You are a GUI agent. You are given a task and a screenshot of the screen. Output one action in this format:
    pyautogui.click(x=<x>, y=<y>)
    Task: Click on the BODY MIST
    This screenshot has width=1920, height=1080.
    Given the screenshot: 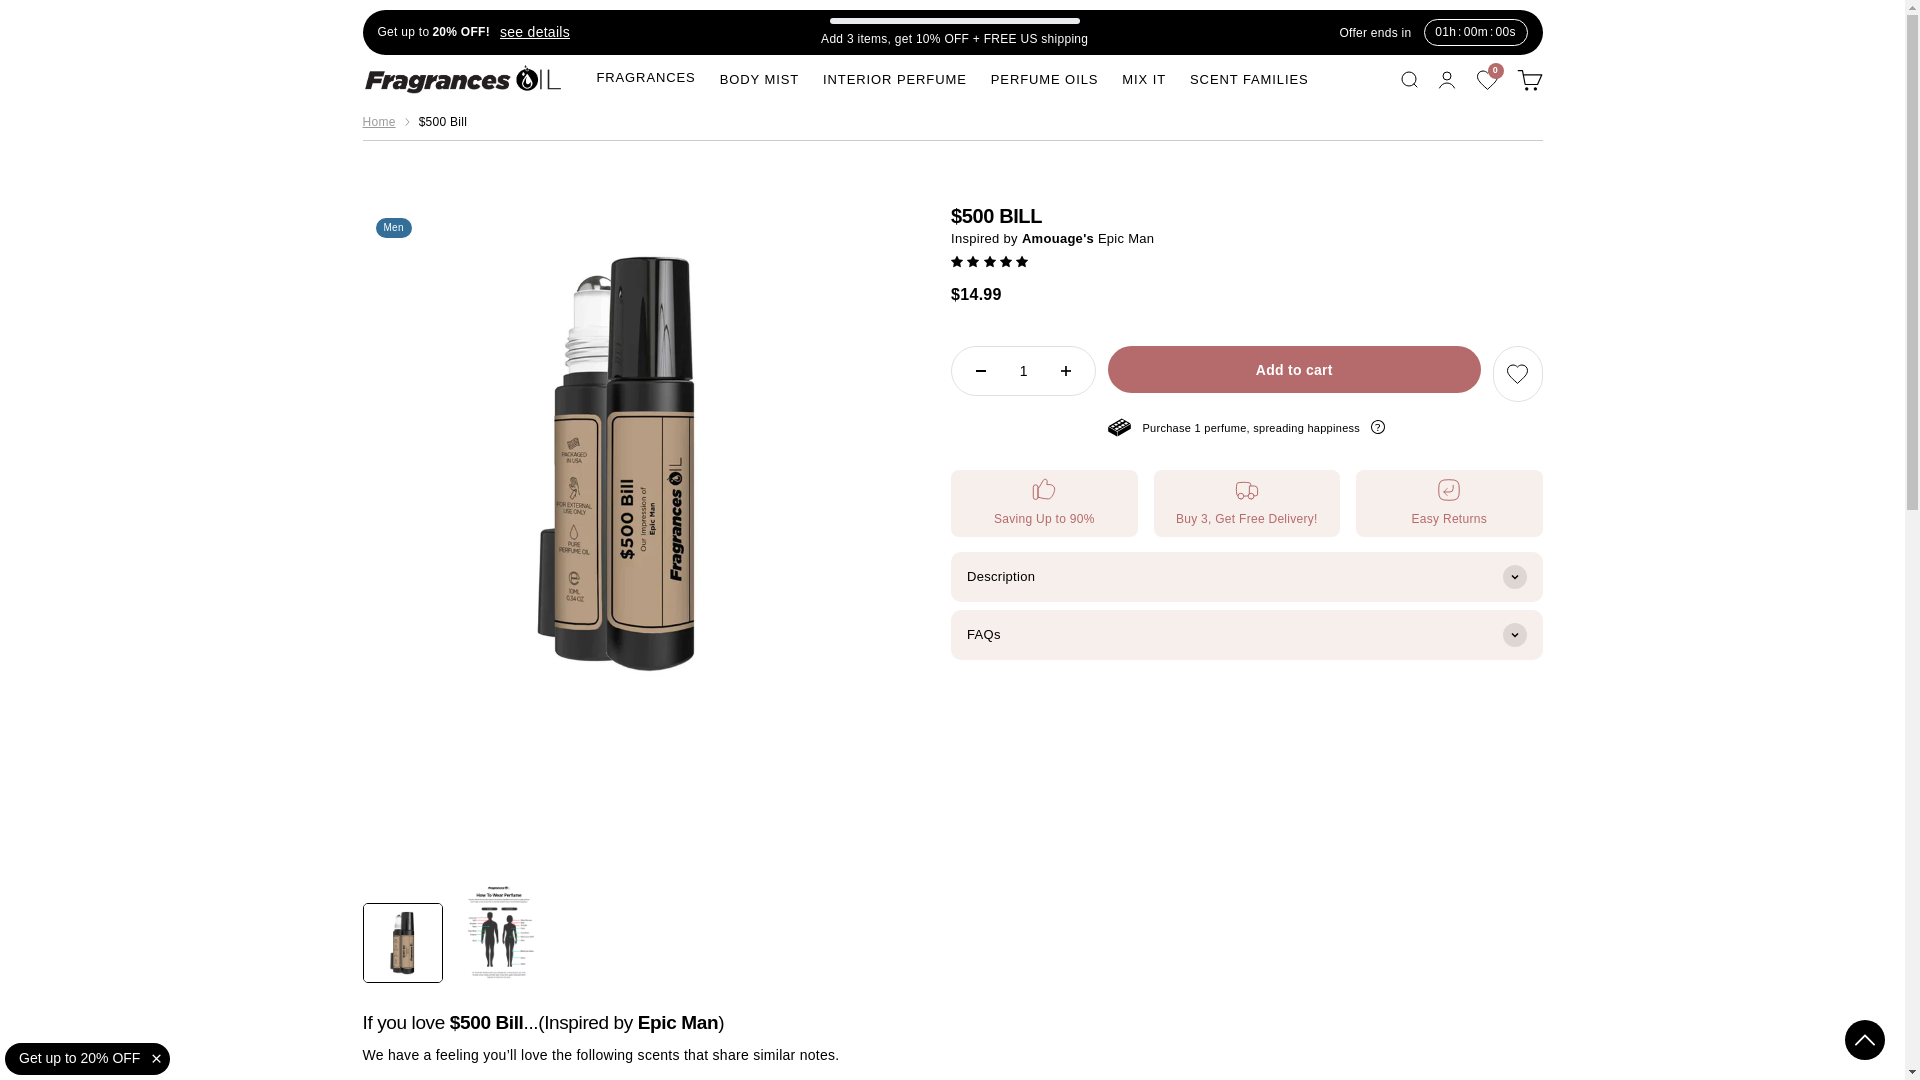 What is the action you would take?
    pyautogui.click(x=759, y=80)
    